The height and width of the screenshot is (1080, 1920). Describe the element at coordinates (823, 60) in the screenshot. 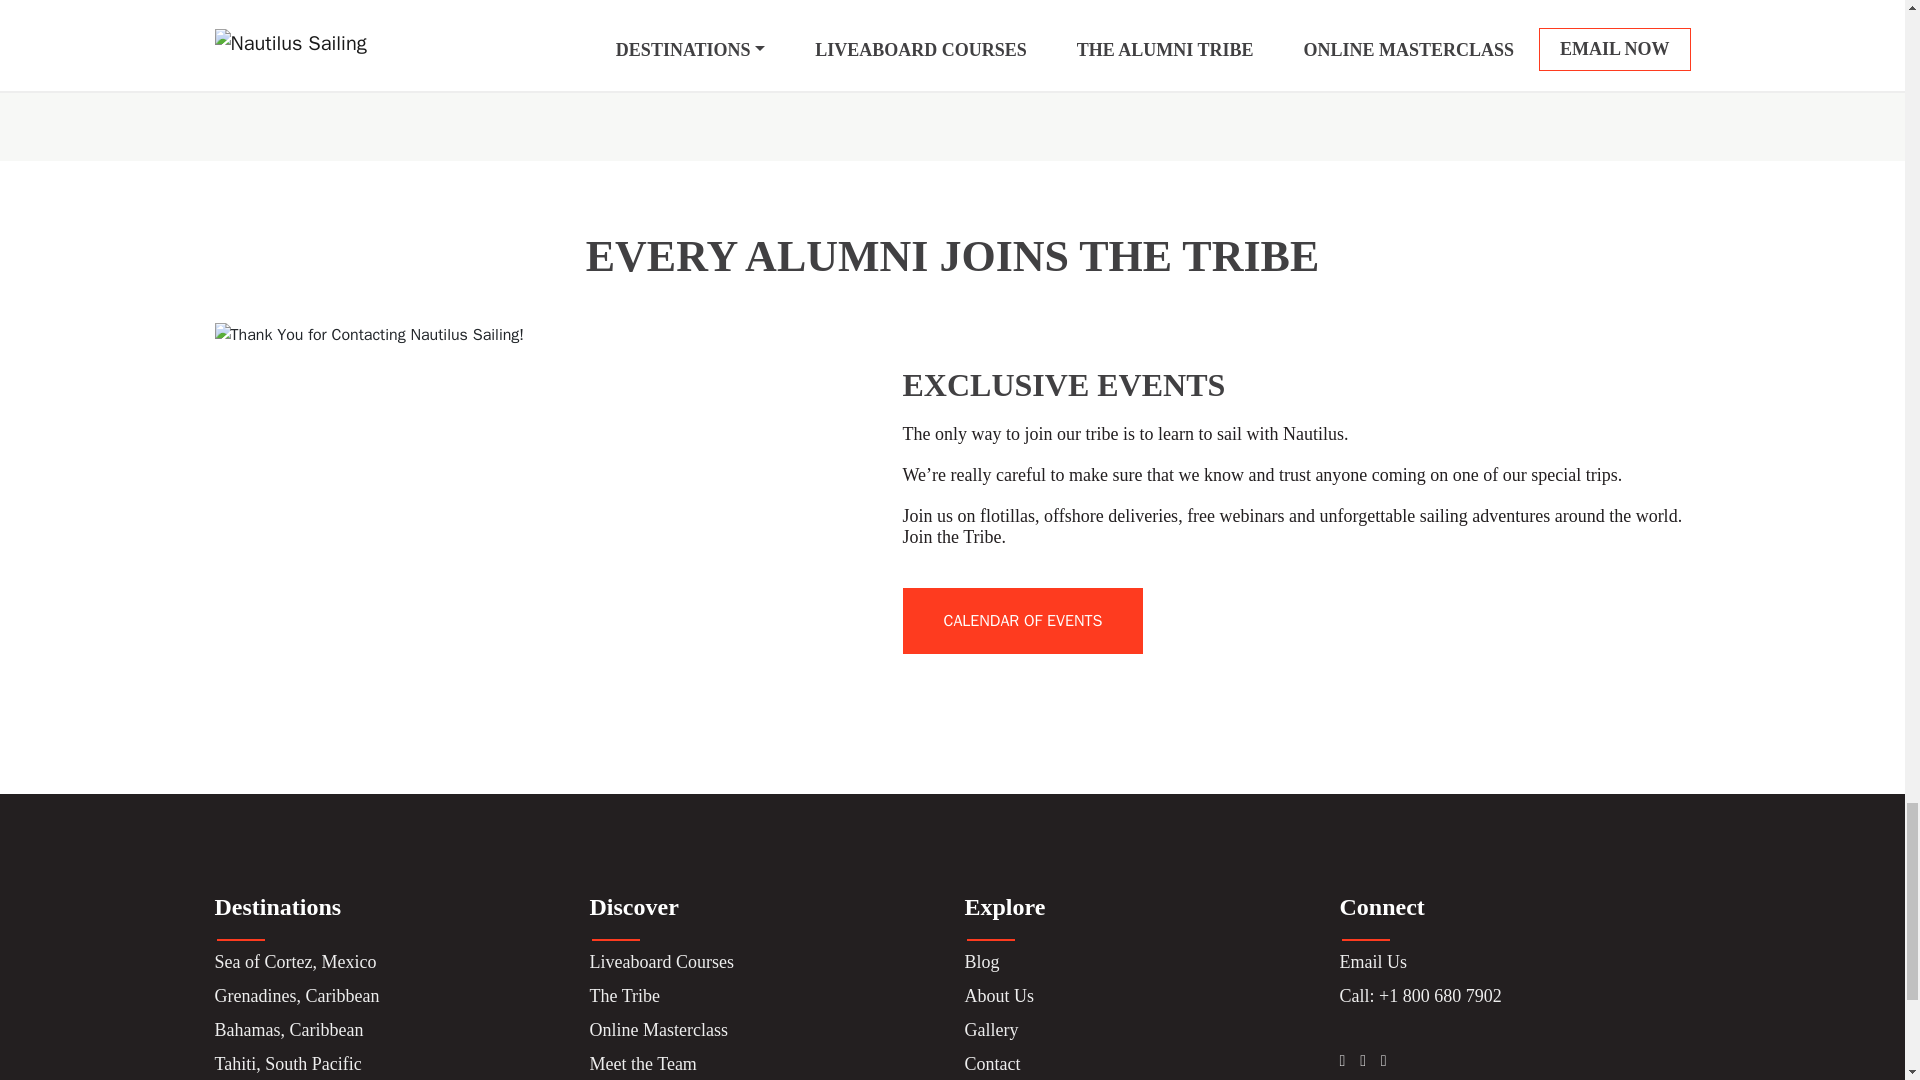

I see `SEND US AN EMAIL` at that location.